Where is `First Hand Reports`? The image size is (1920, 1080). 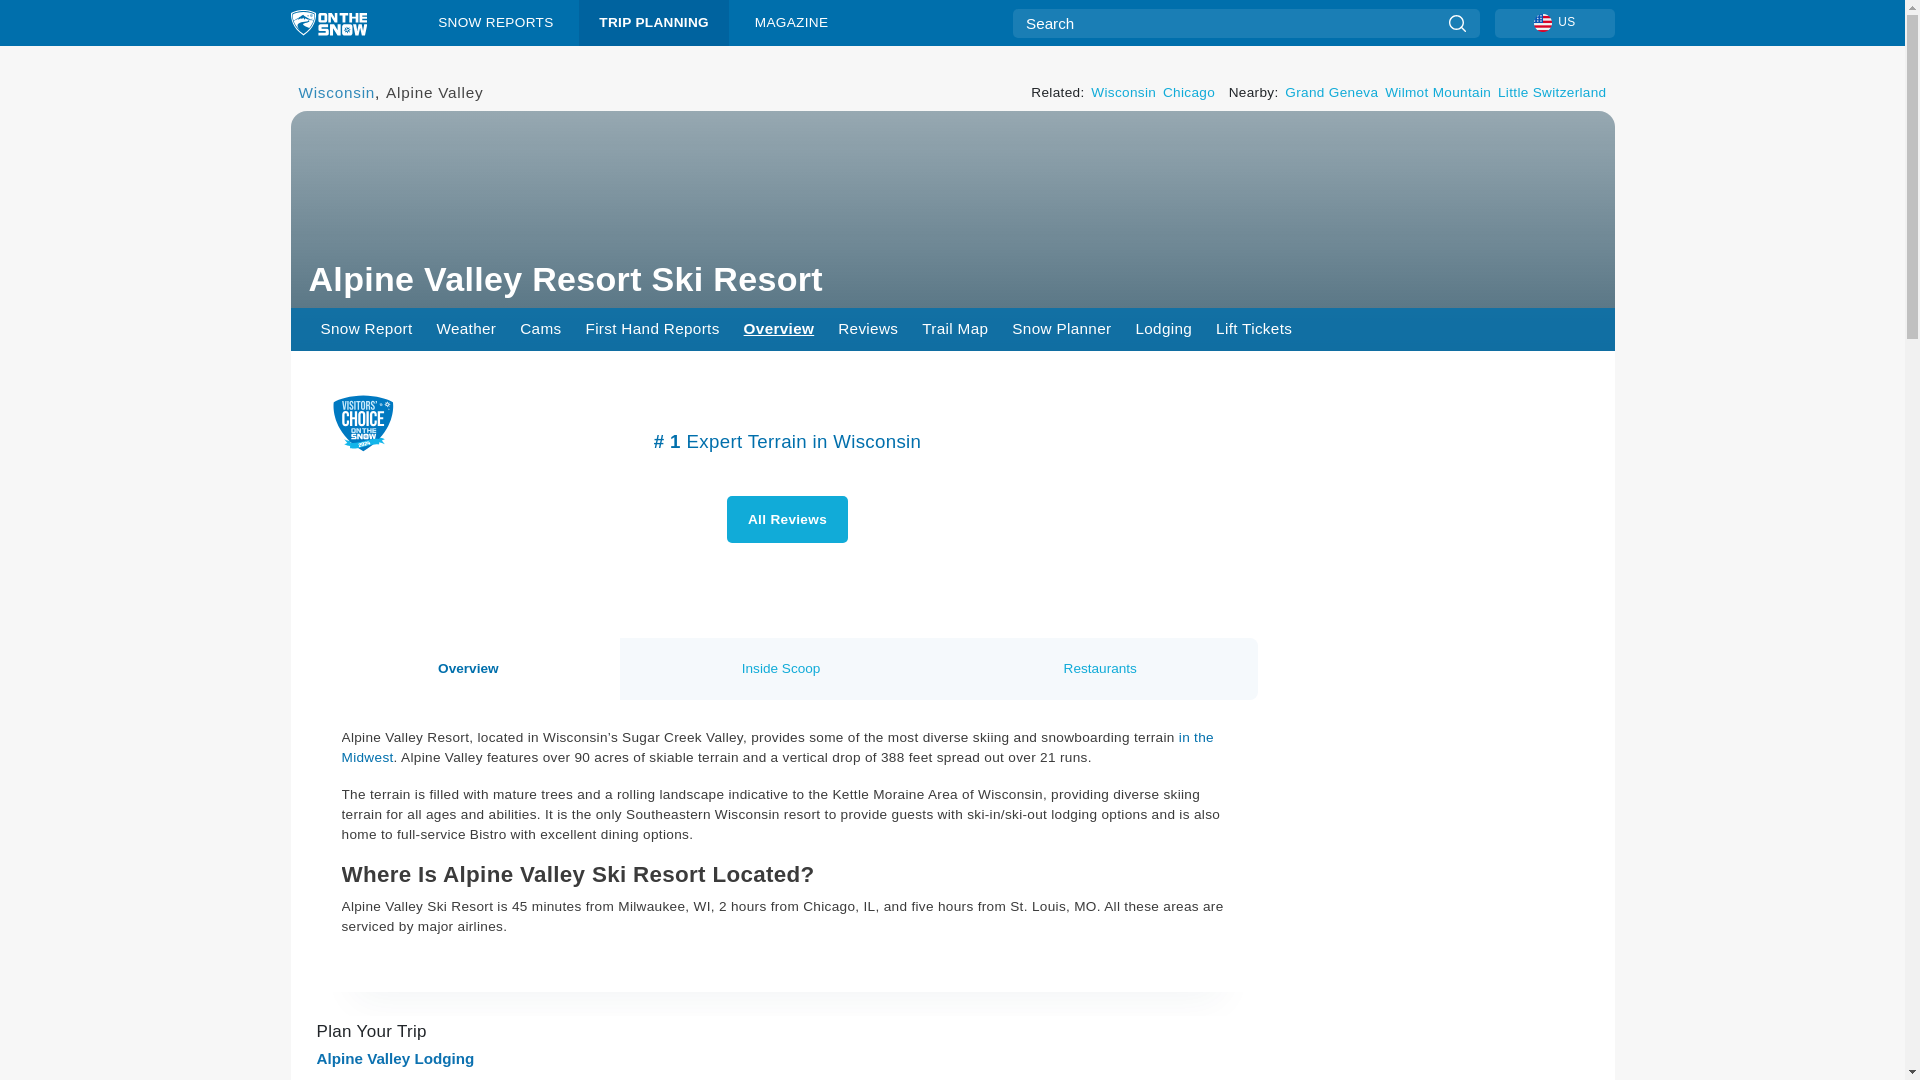
First Hand Reports is located at coordinates (652, 329).